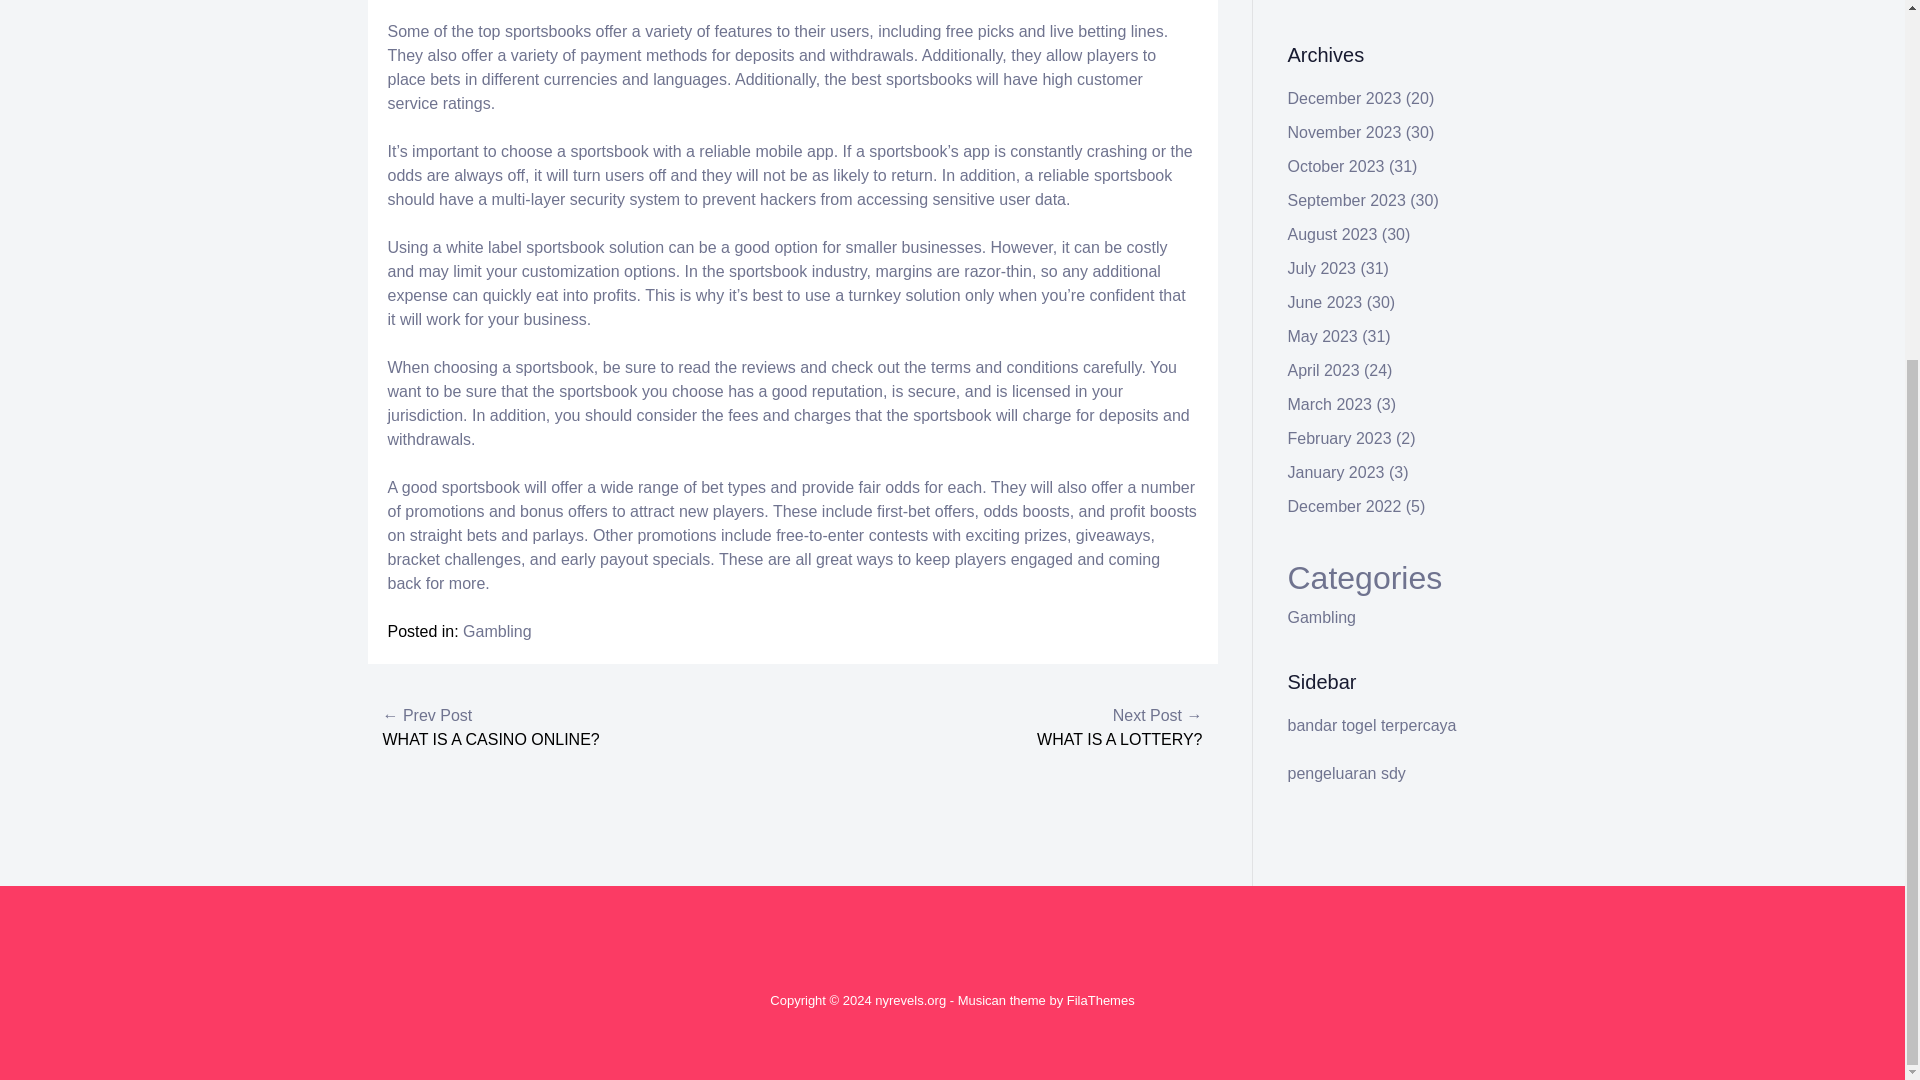  Describe the element at coordinates (1322, 336) in the screenshot. I see `May 2023` at that location.